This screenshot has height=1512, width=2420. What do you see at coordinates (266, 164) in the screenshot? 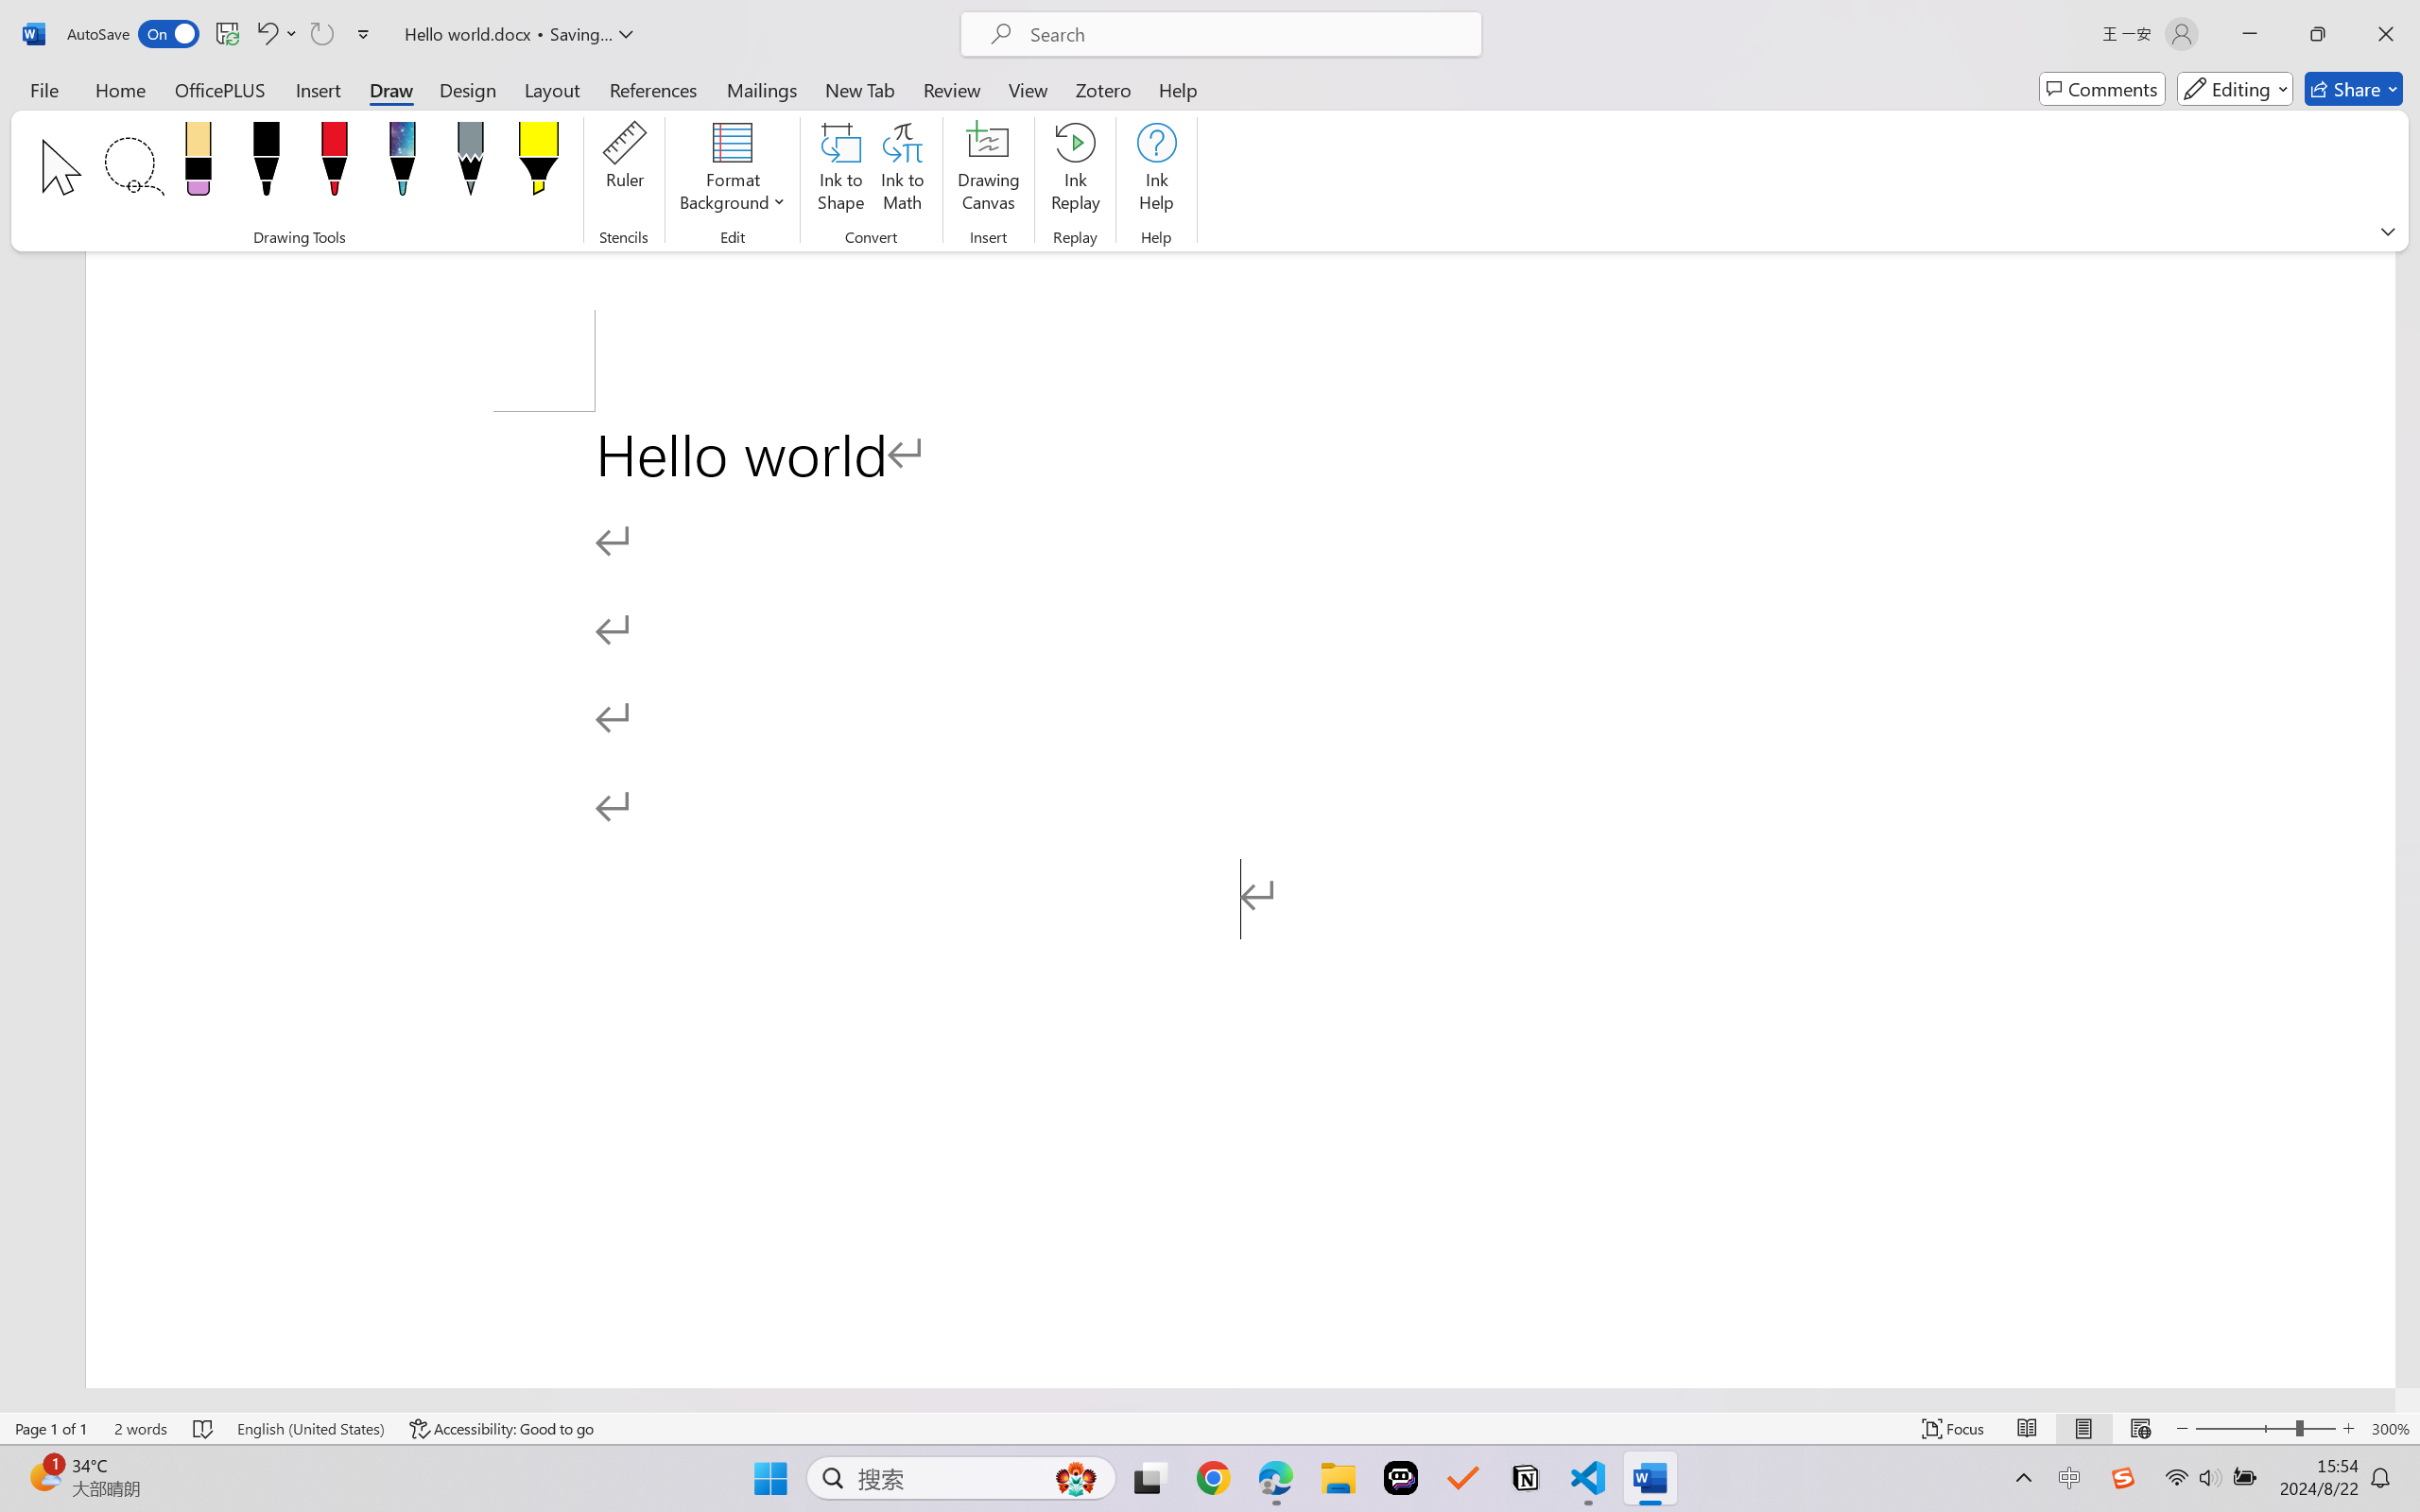
I see `Pen: Black, 0.5 mm` at bounding box center [266, 164].